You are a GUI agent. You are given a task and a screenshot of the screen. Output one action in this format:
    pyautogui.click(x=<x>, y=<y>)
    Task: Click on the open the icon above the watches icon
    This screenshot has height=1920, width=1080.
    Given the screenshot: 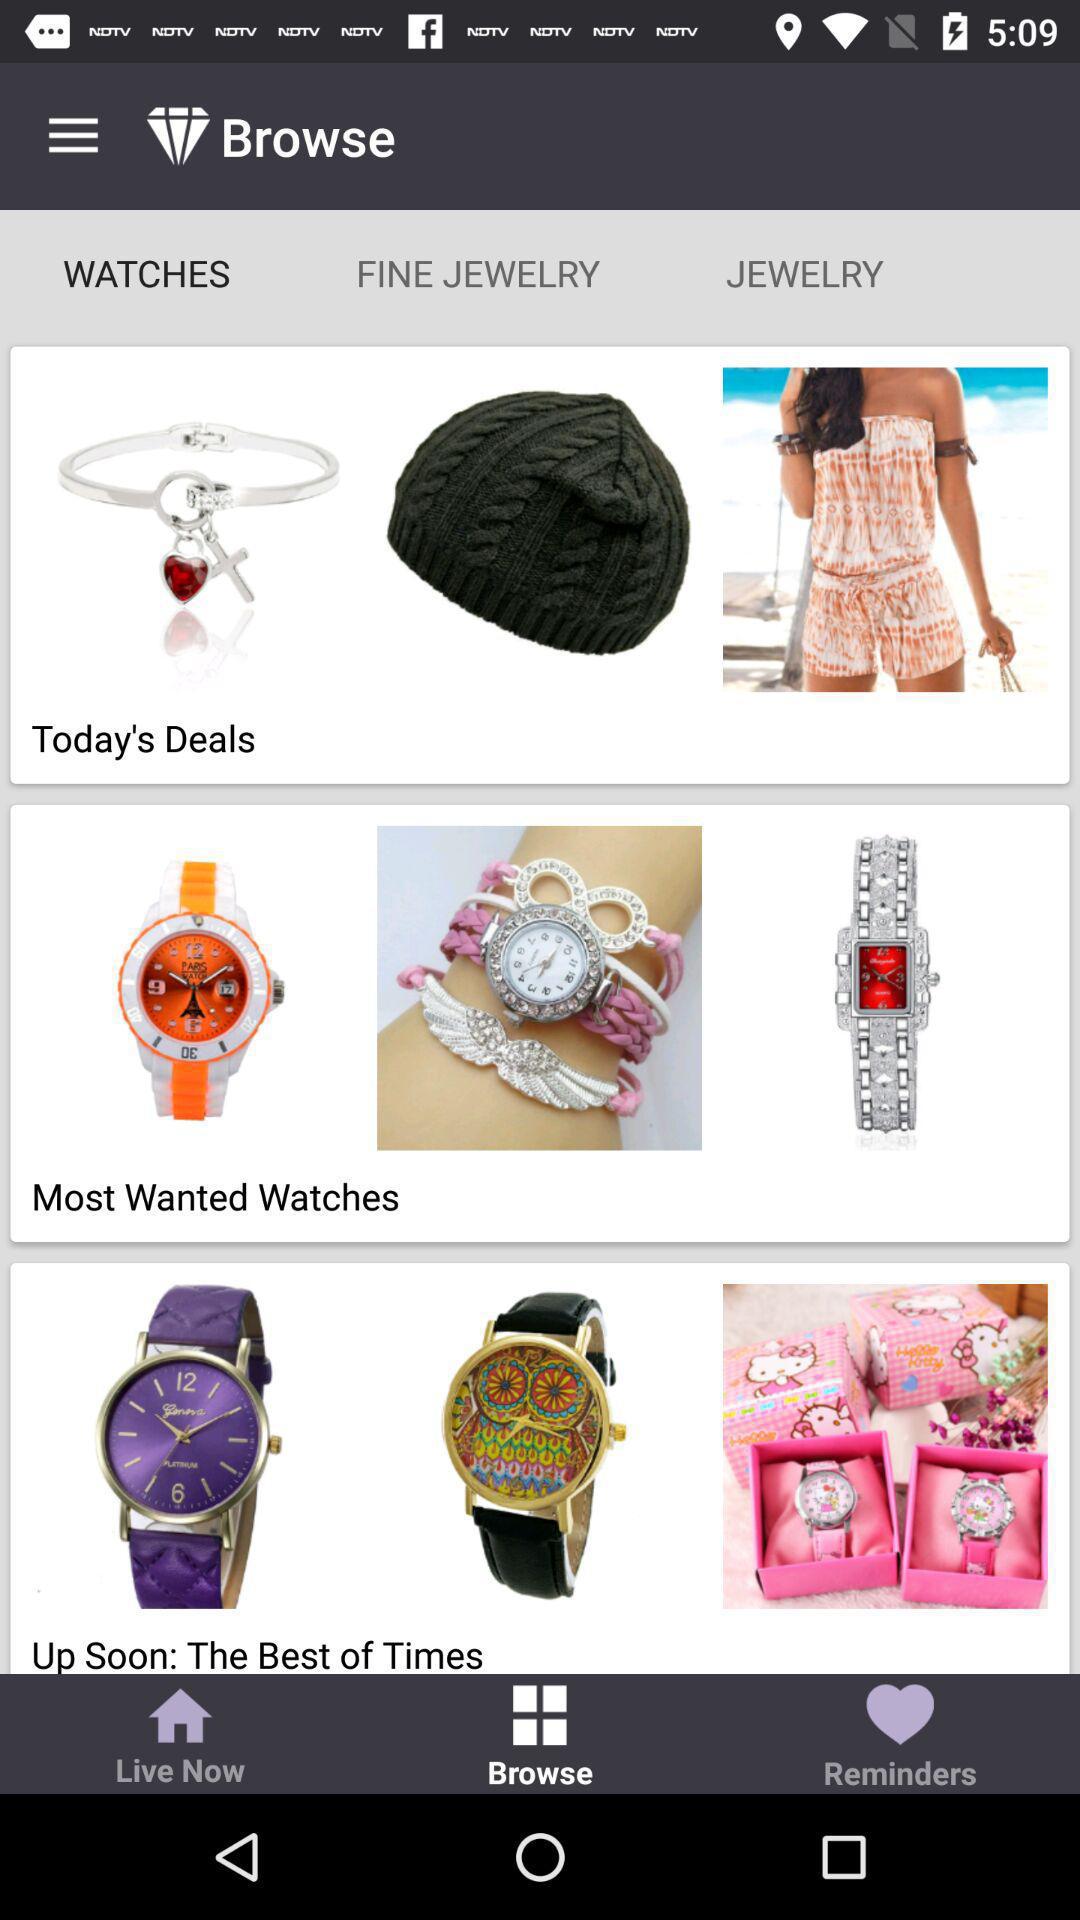 What is the action you would take?
    pyautogui.click(x=73, y=136)
    